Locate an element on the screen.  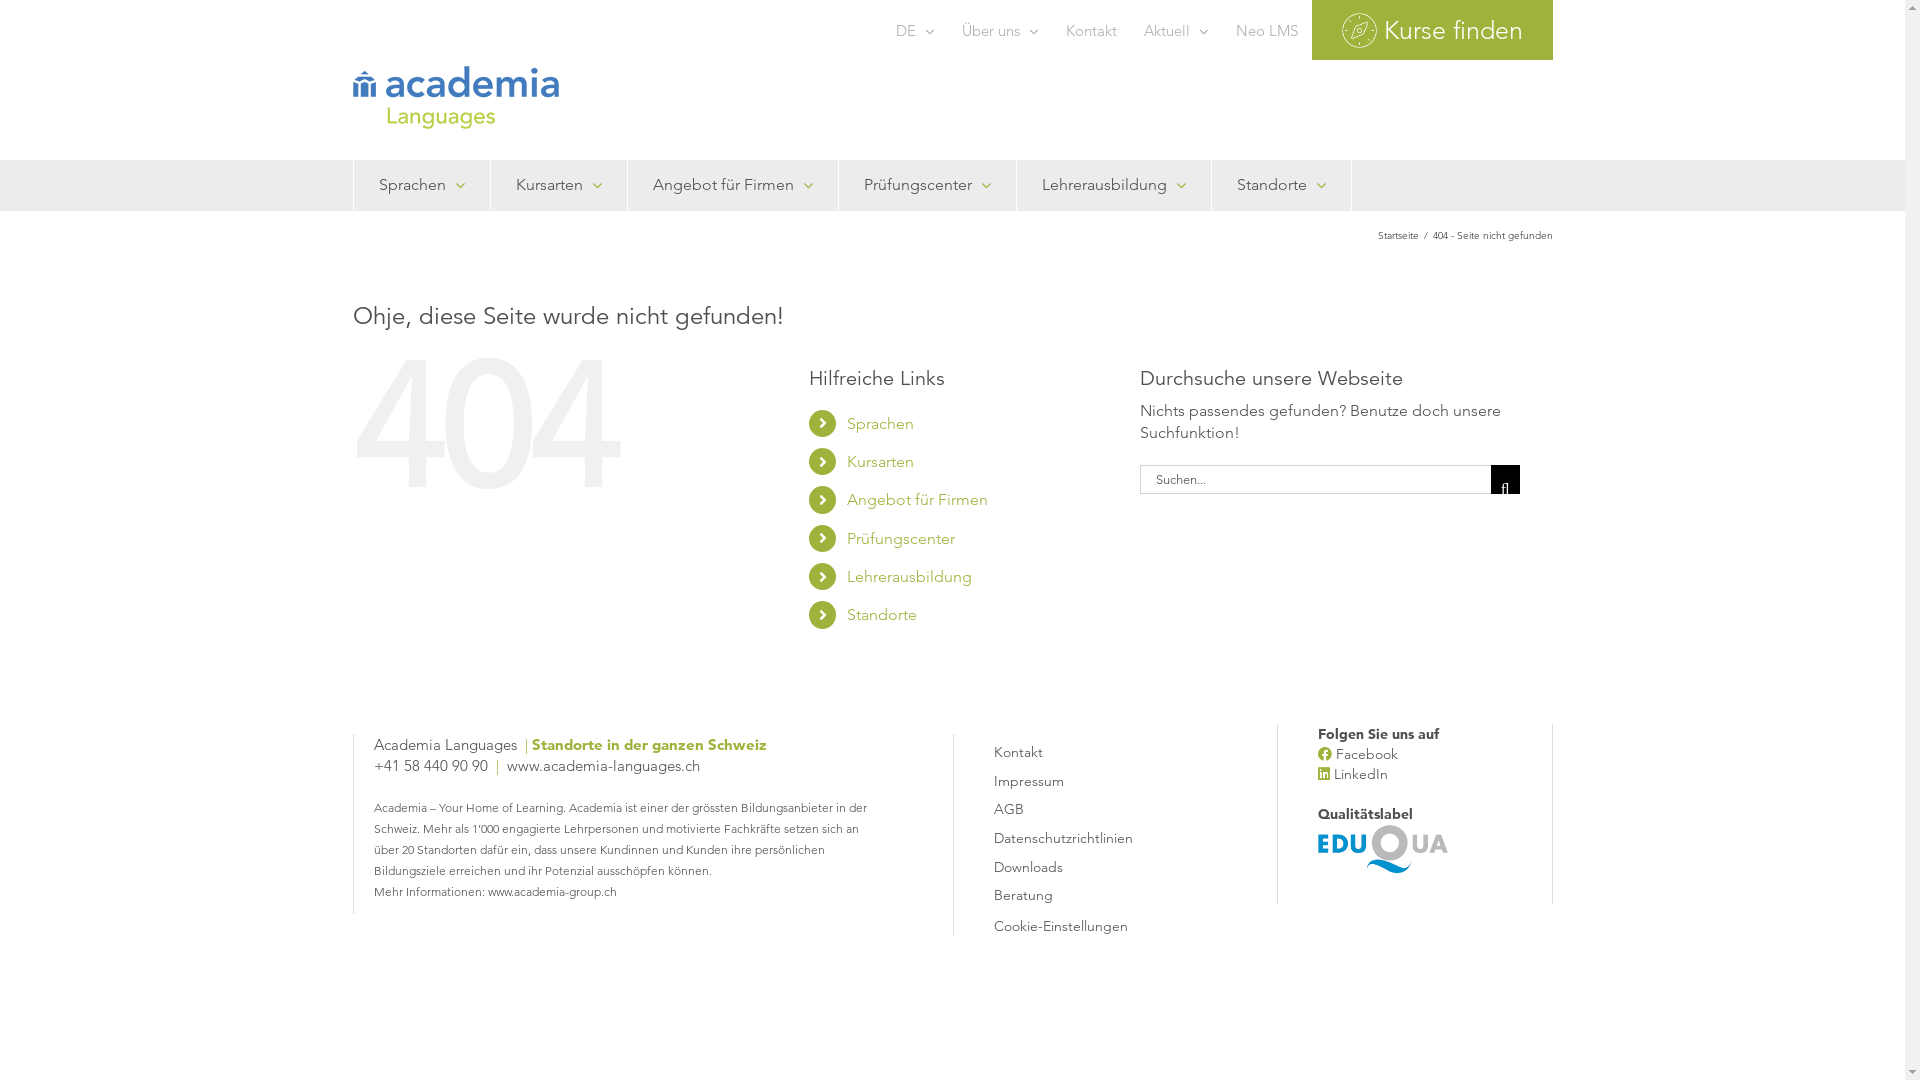
Kurse finden is located at coordinates (1432, 30).